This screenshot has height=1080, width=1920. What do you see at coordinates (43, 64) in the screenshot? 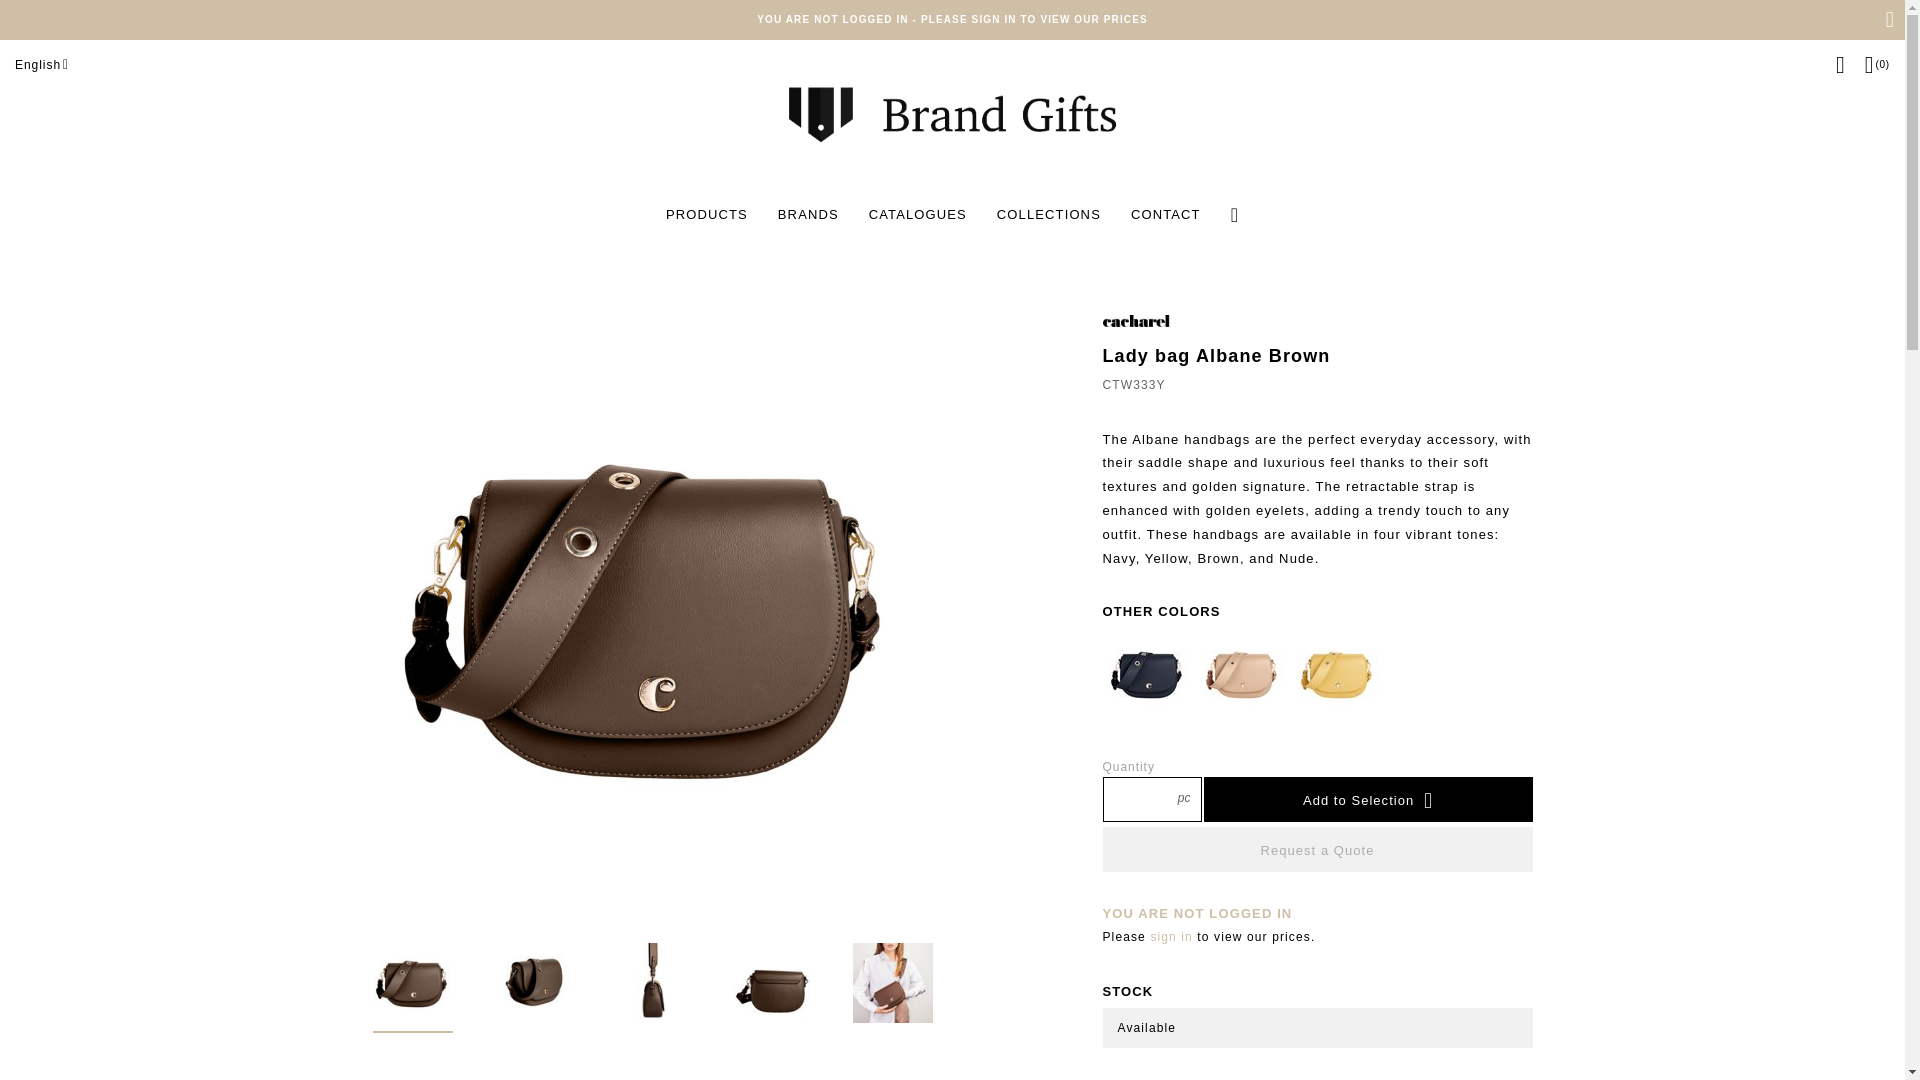
I see `English` at bounding box center [43, 64].